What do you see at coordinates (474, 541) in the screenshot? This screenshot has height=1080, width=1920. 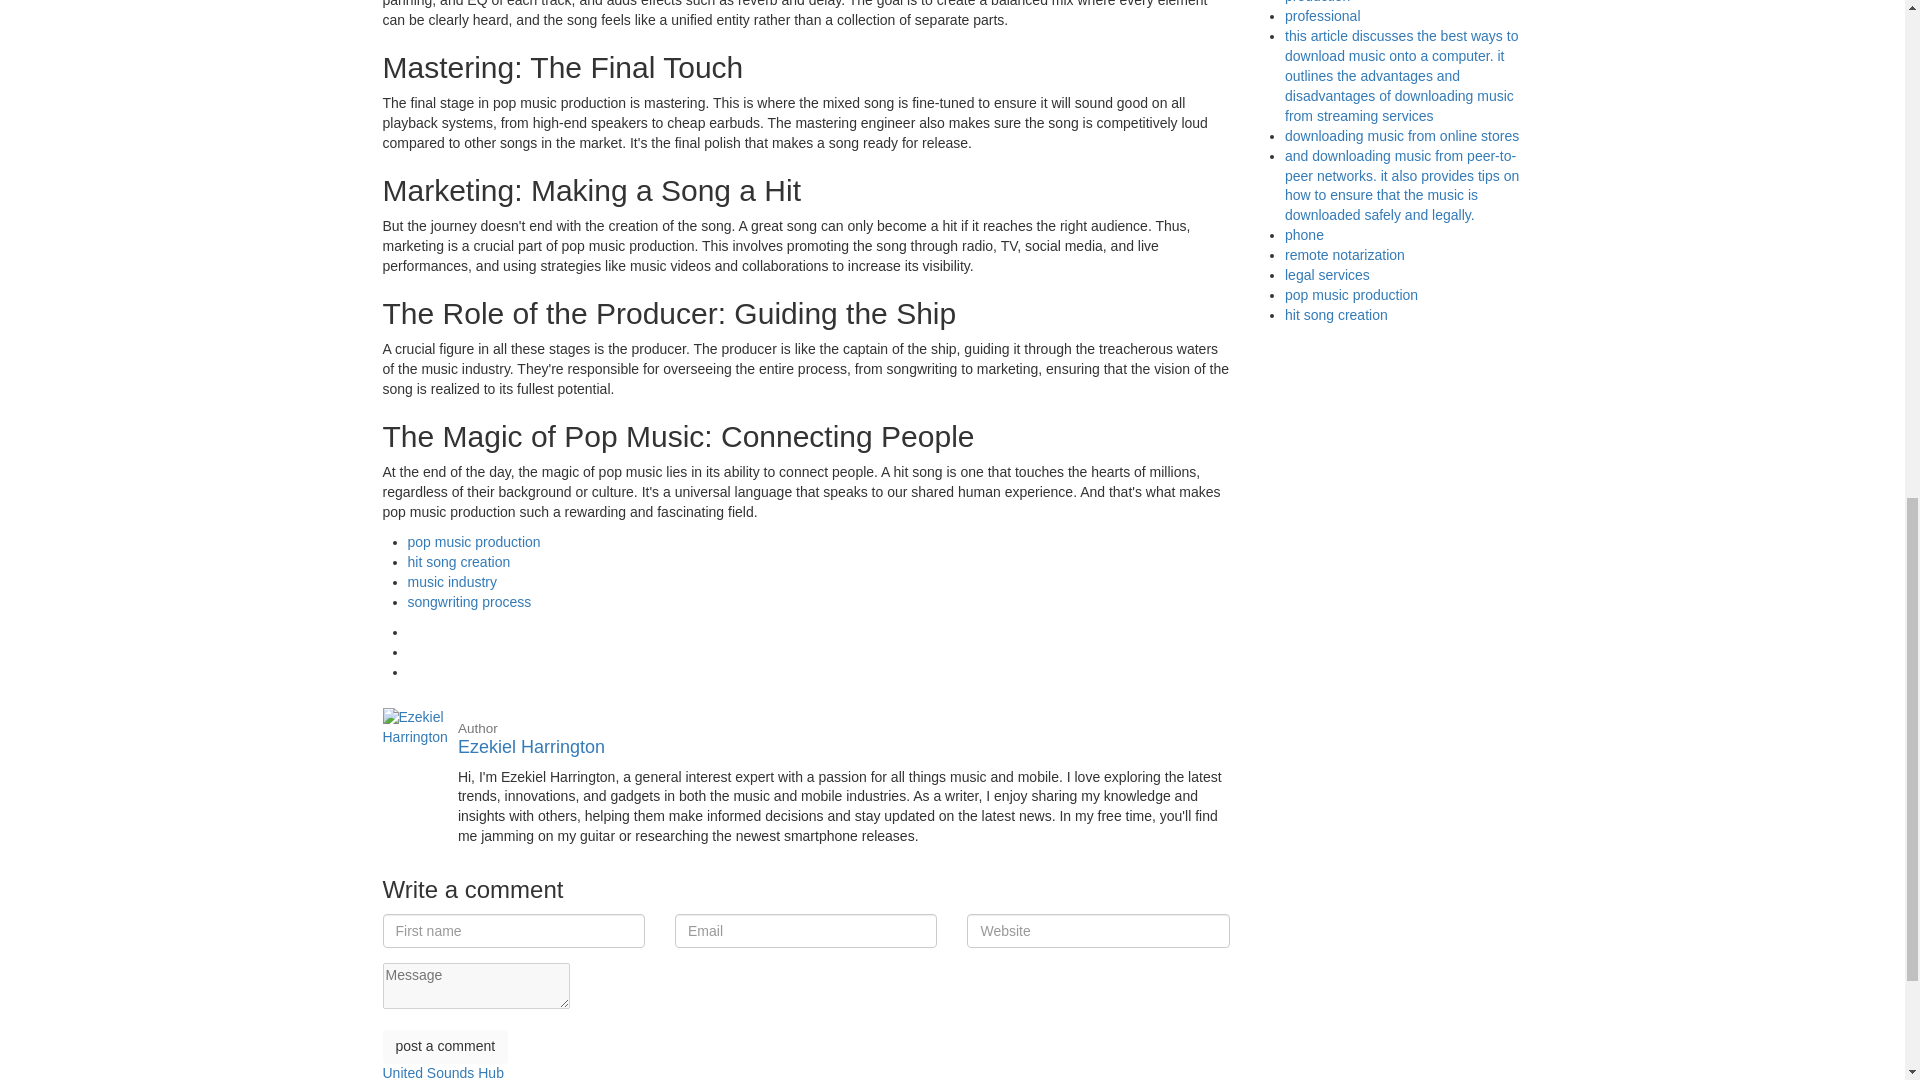 I see `pop music production` at bounding box center [474, 541].